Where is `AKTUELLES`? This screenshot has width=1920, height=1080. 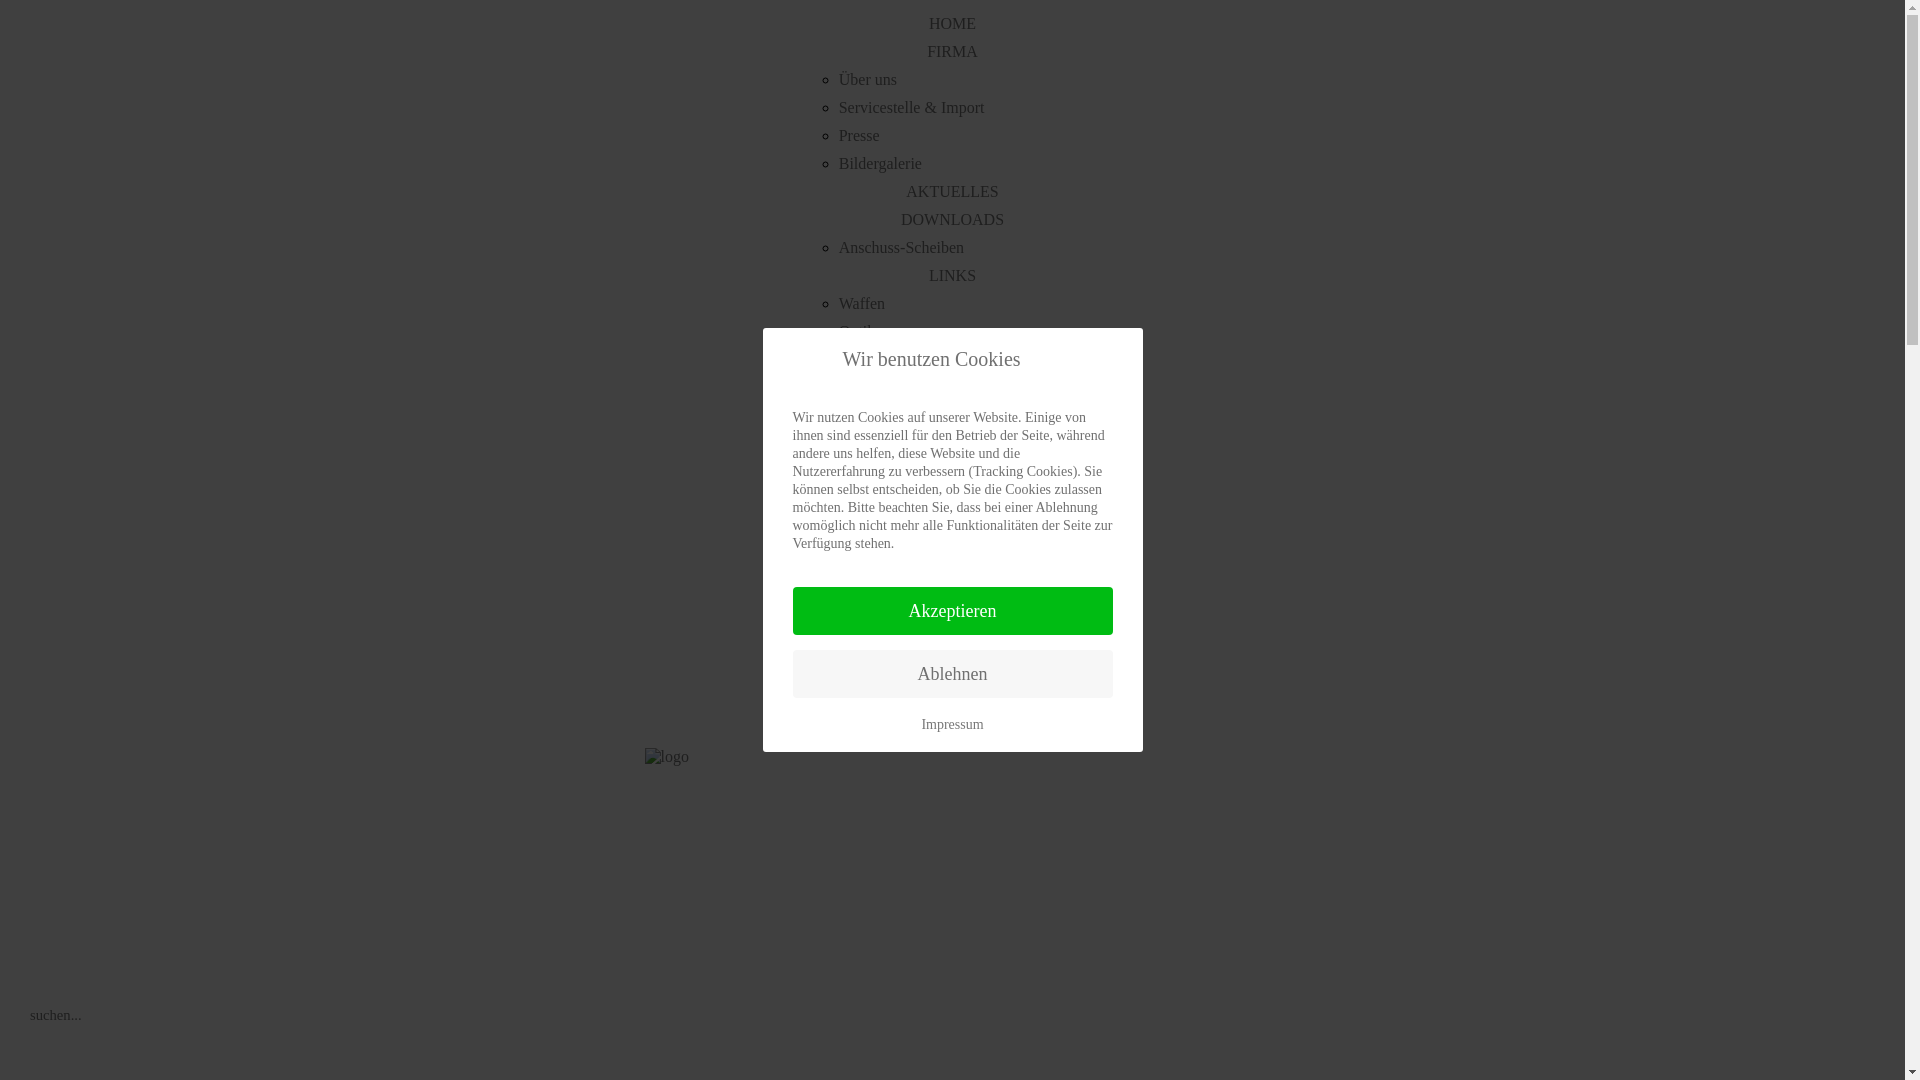
AKTUELLES is located at coordinates (952, 192).